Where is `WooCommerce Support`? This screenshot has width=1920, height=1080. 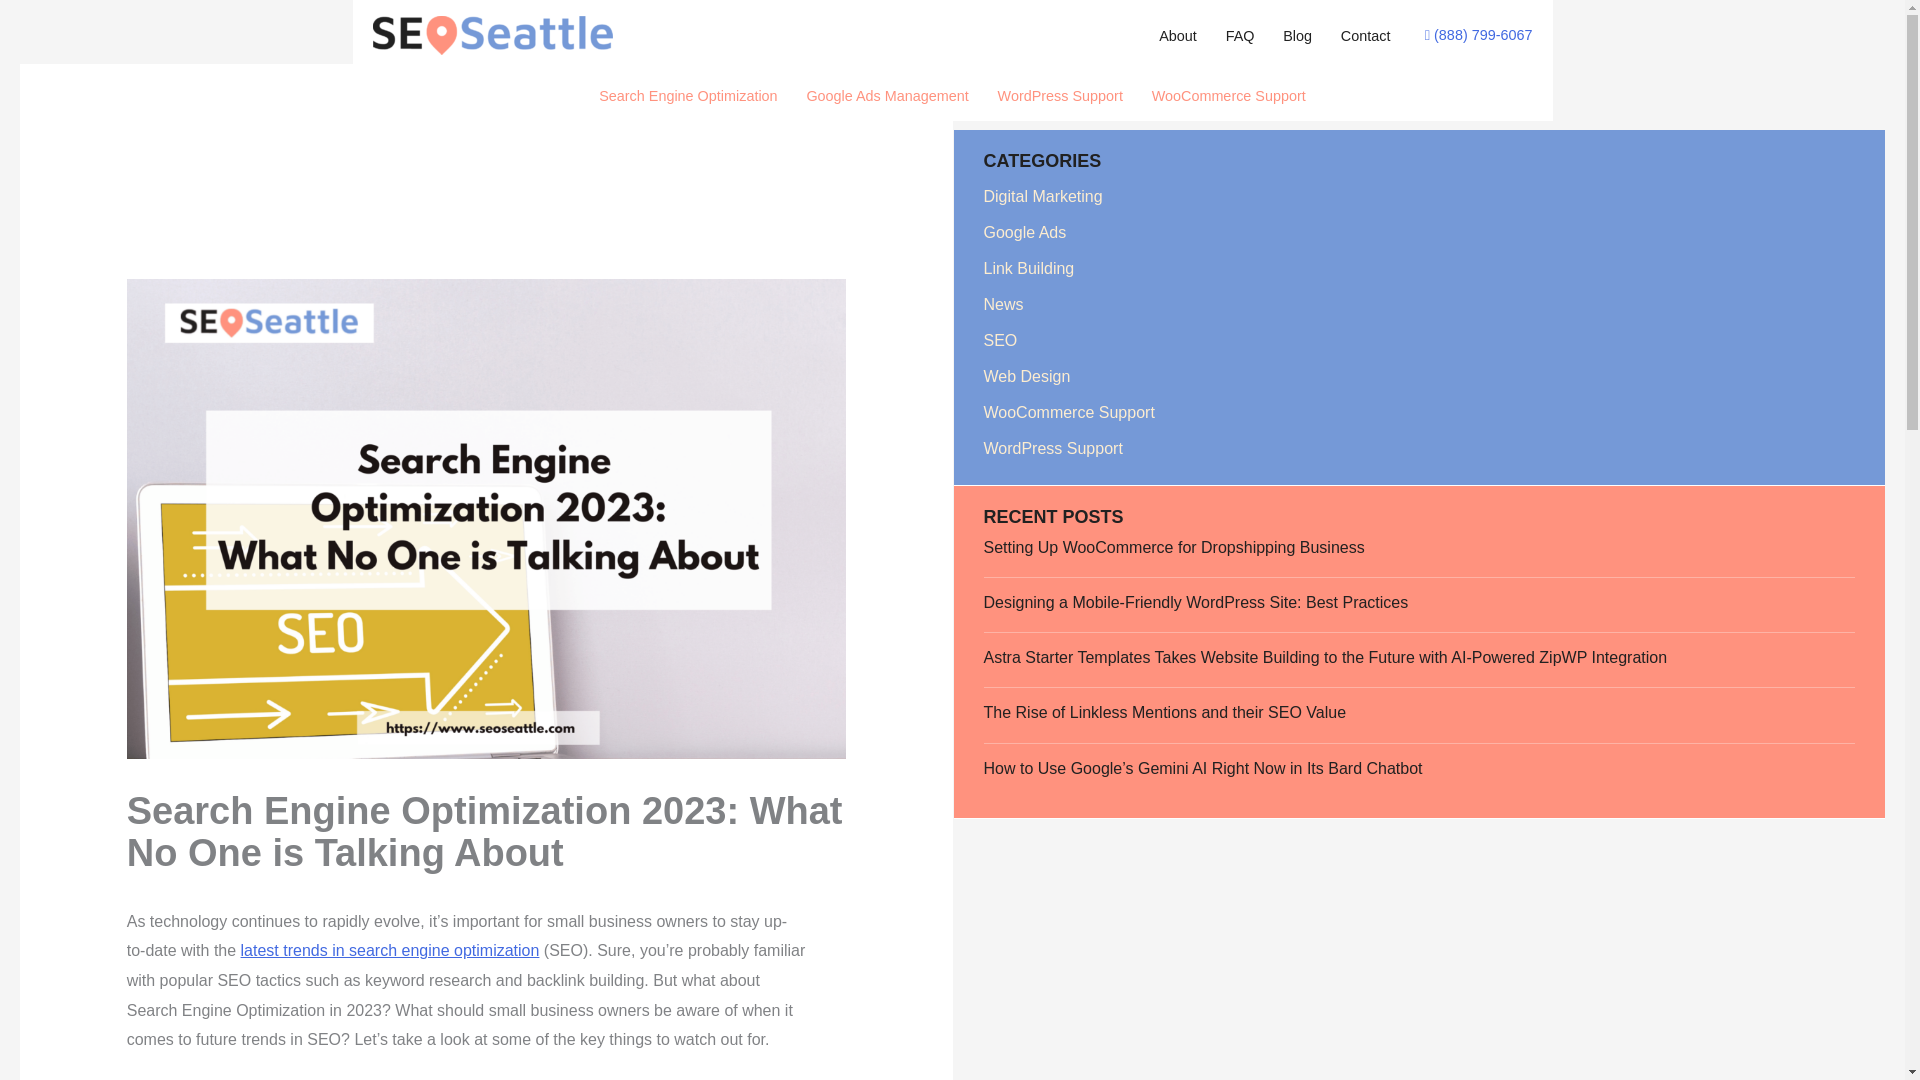 WooCommerce Support is located at coordinates (1228, 95).